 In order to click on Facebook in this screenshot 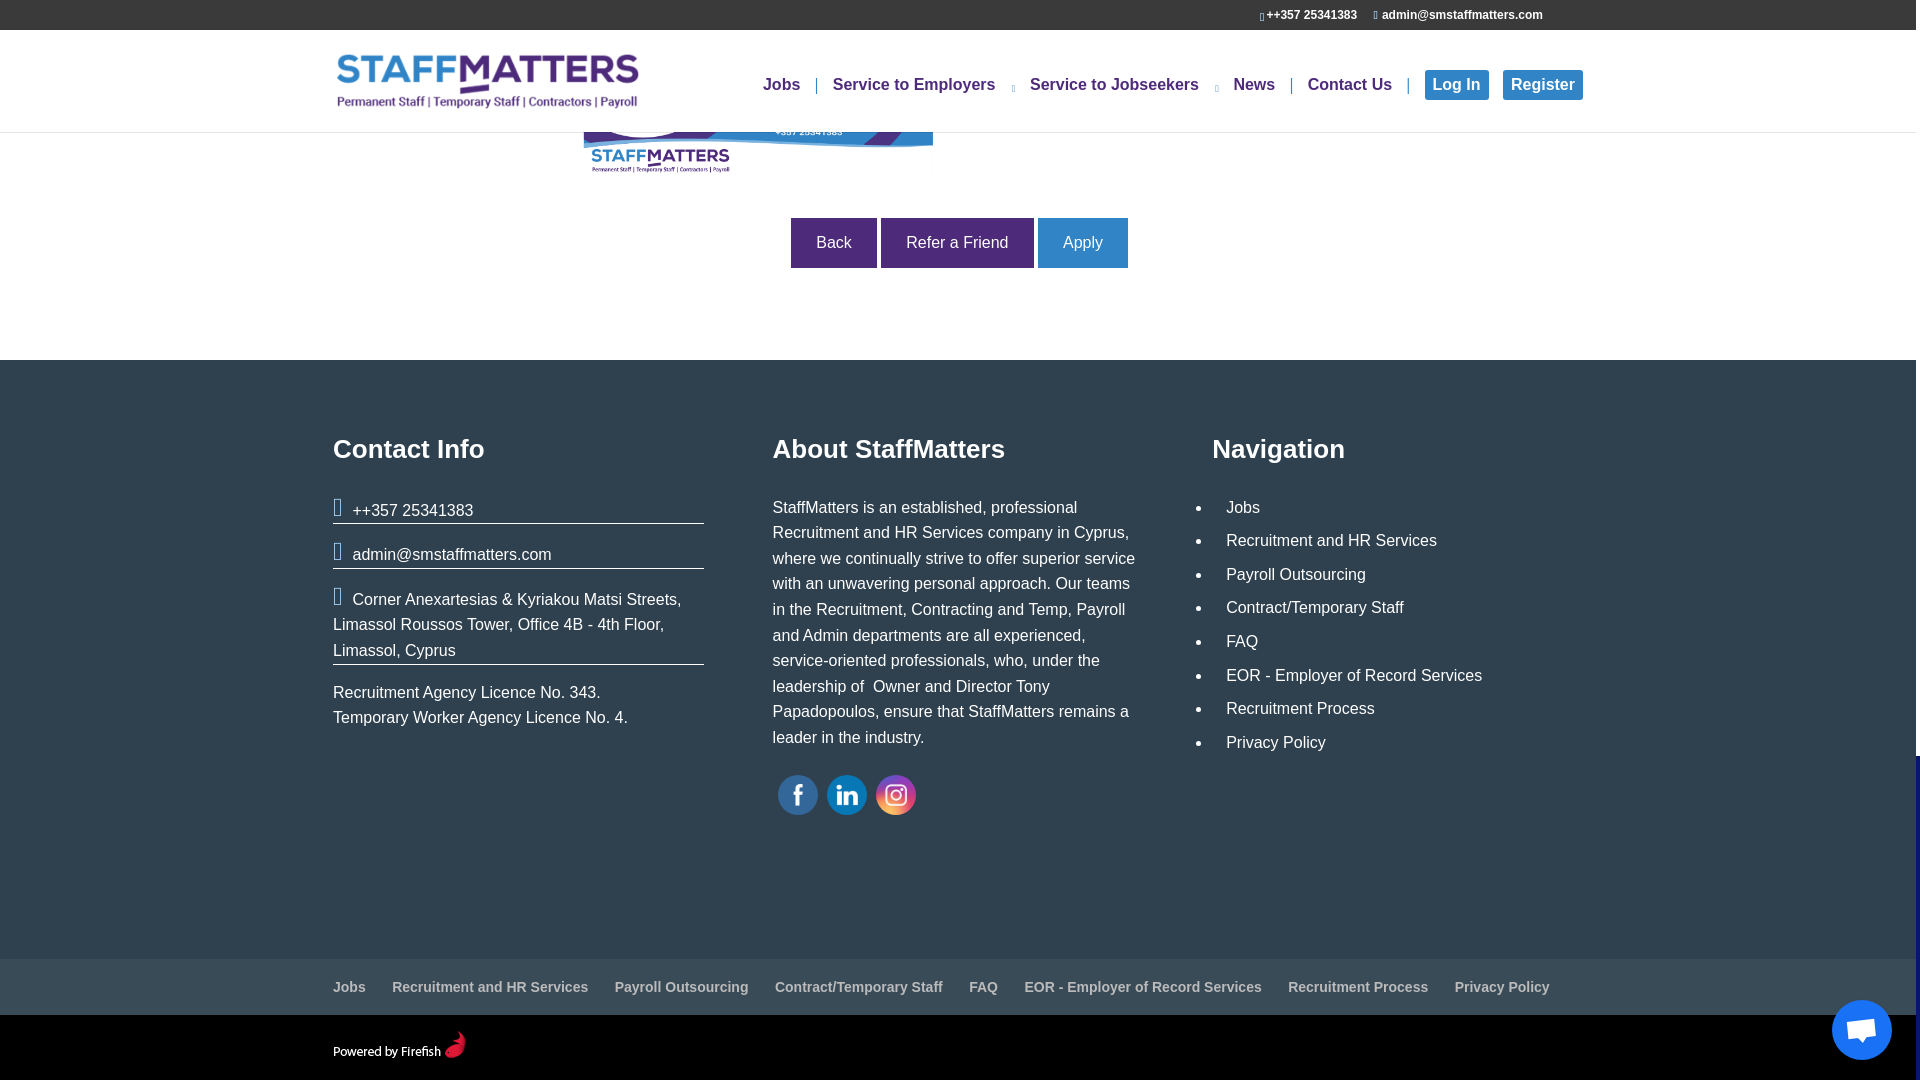, I will do `click(798, 794)`.